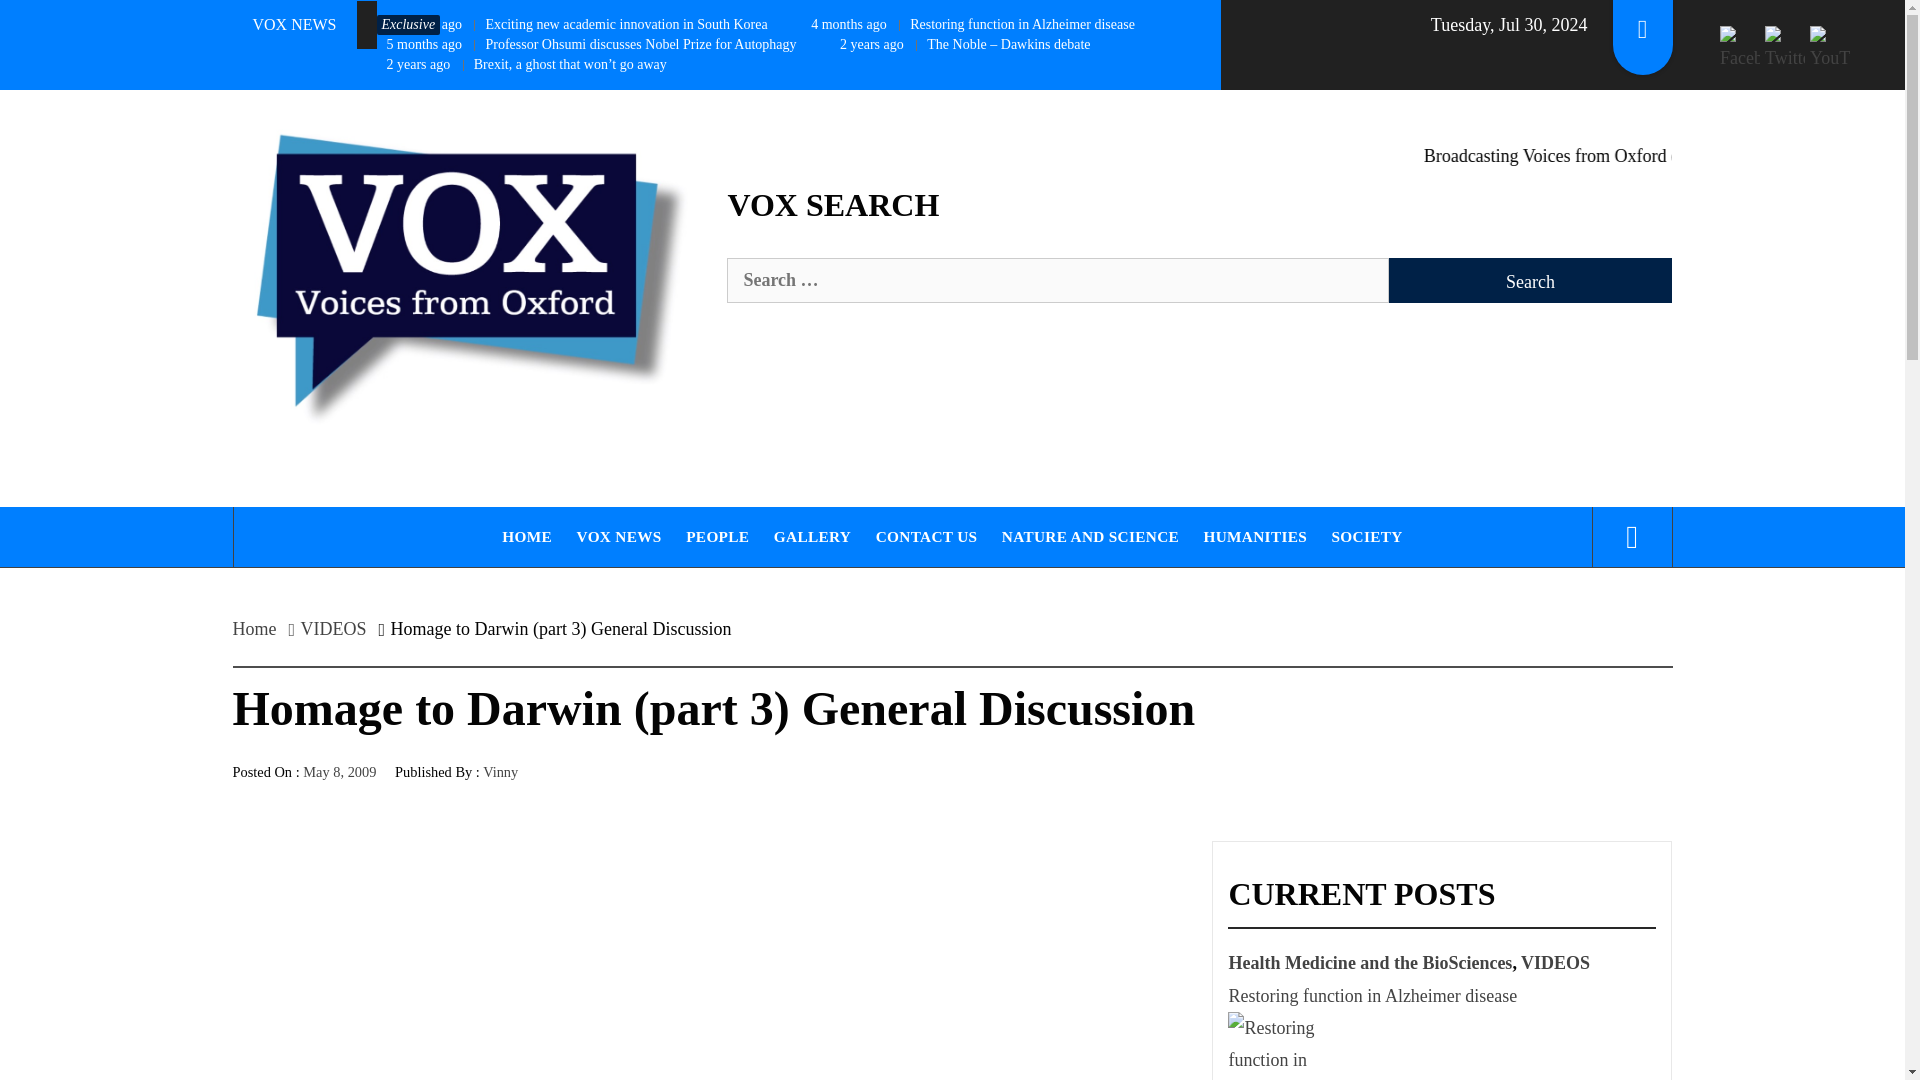 The image size is (1920, 1080). What do you see at coordinates (1300, 1046) in the screenshot?
I see `Restoring function in Alzheimer disease` at bounding box center [1300, 1046].